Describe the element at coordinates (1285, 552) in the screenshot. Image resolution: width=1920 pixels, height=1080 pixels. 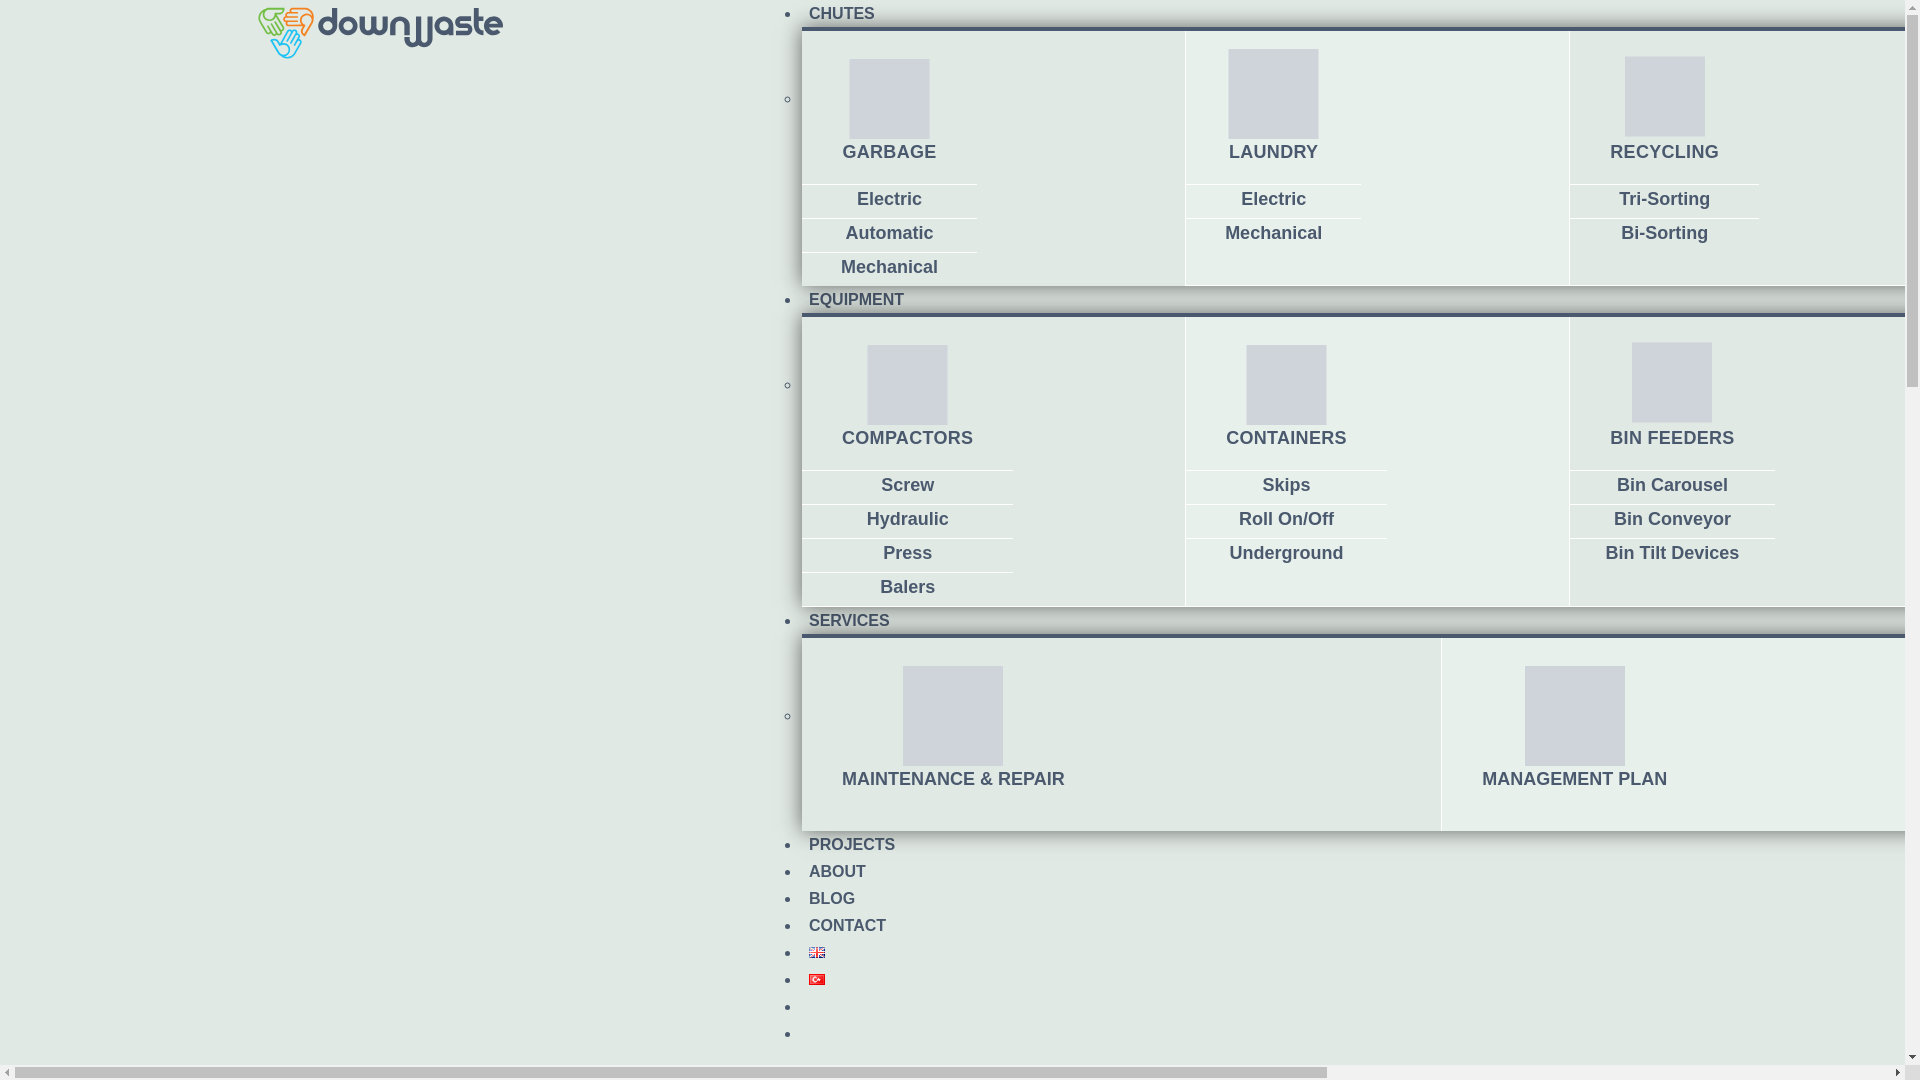
I see `Underground` at that location.